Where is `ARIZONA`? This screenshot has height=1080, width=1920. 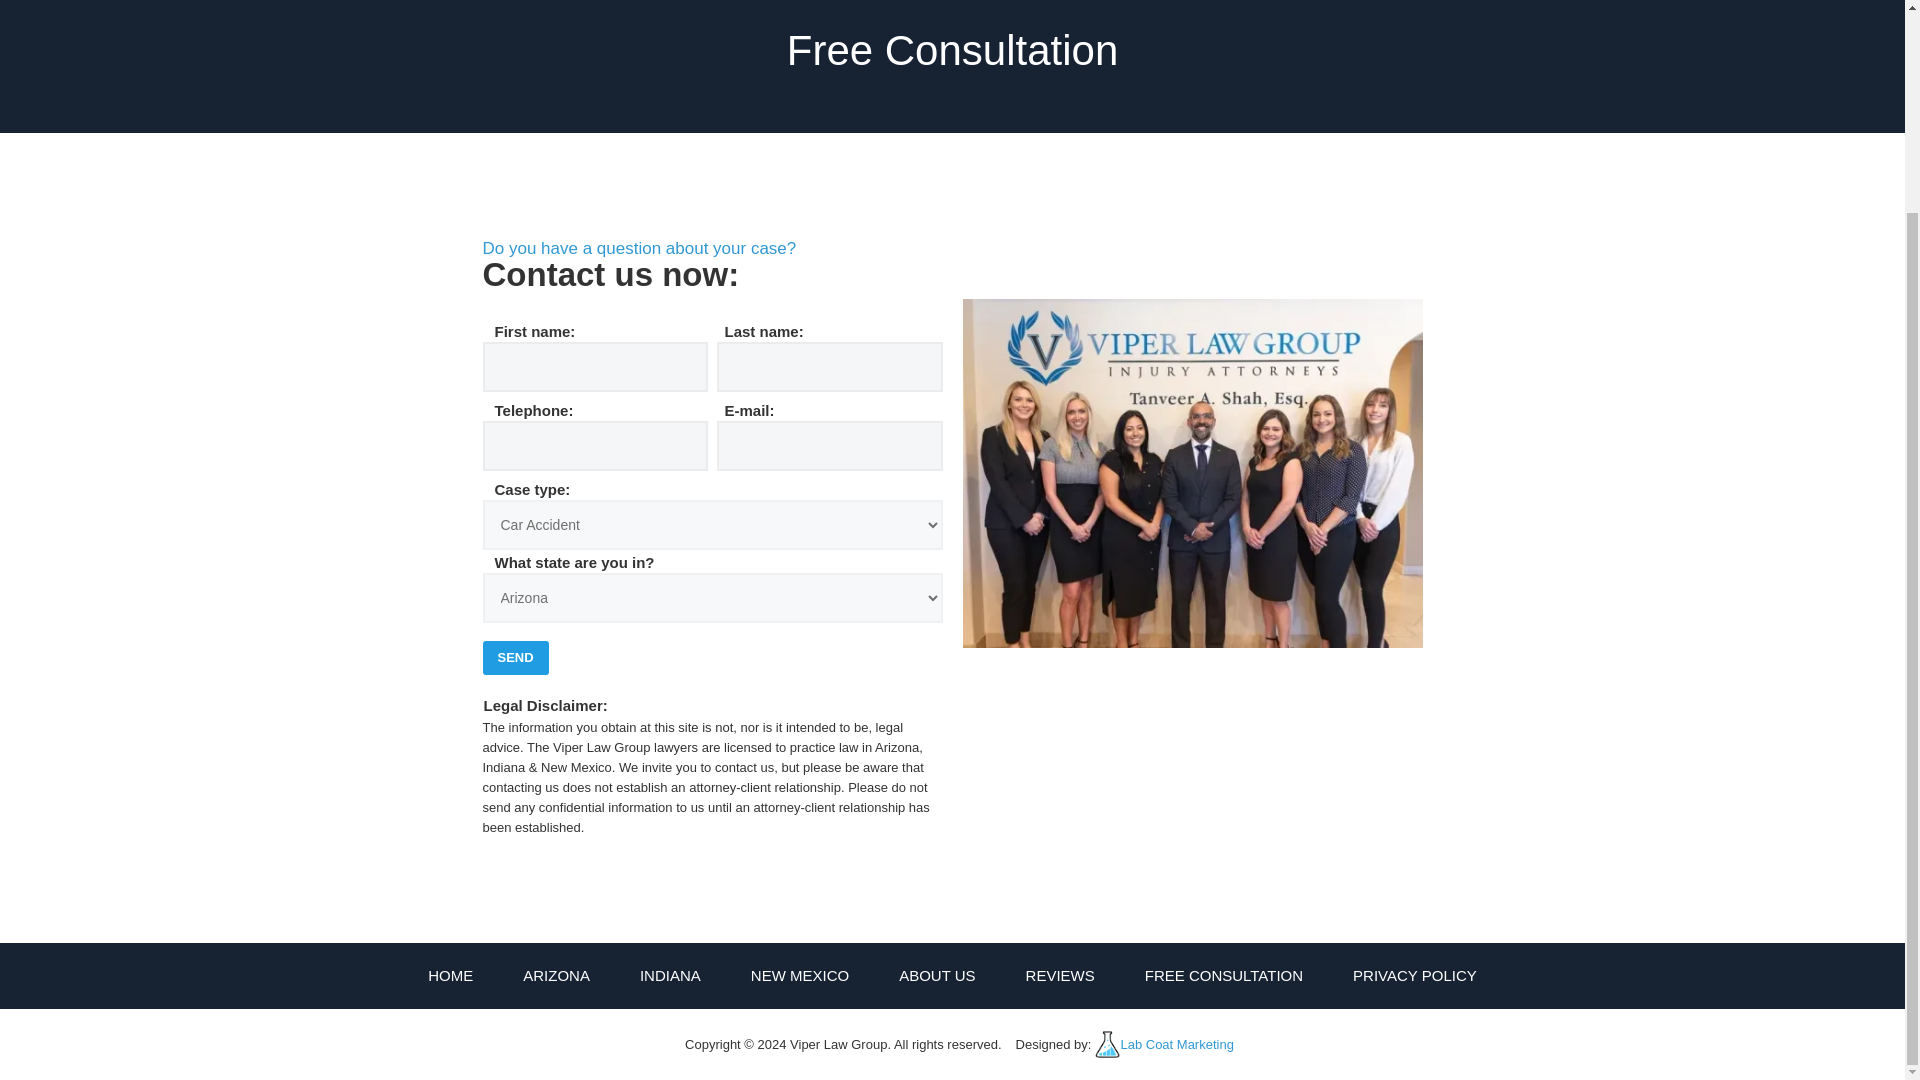
ARIZONA is located at coordinates (556, 976).